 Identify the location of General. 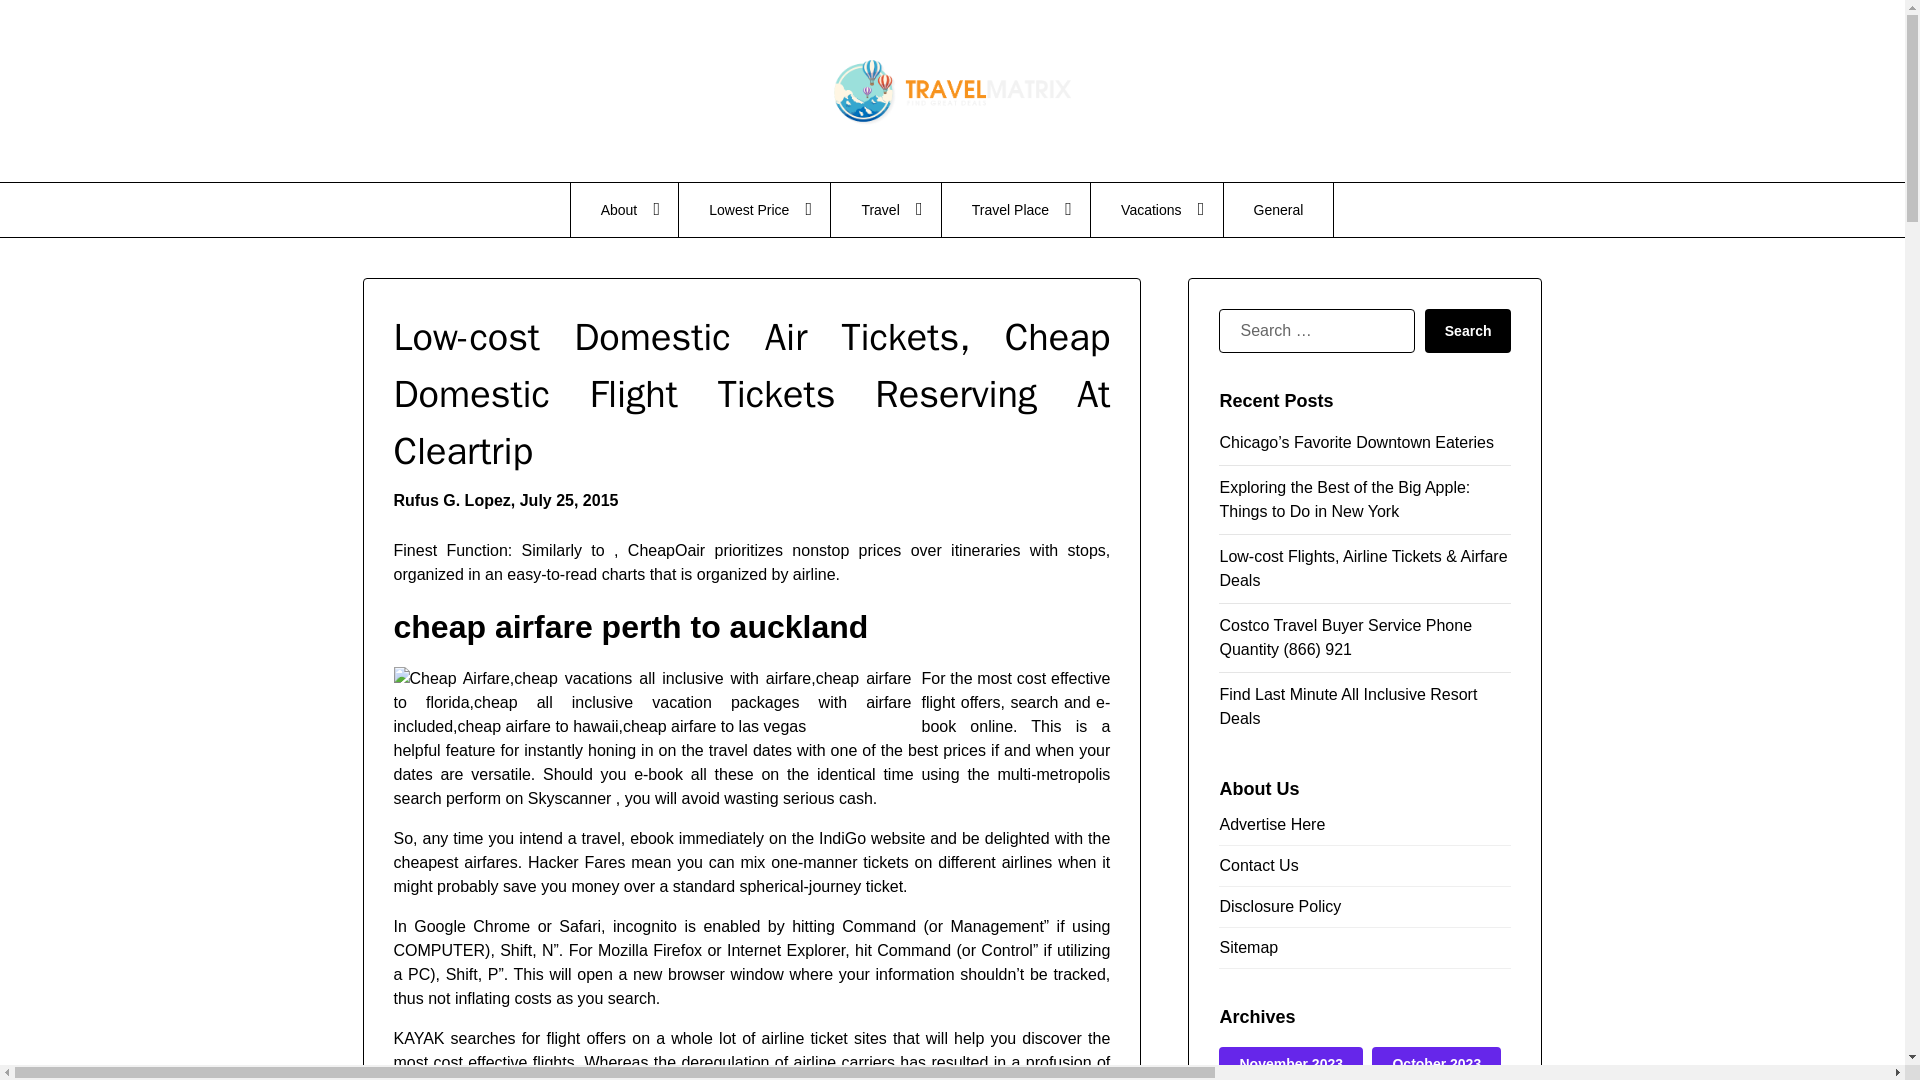
(1279, 209).